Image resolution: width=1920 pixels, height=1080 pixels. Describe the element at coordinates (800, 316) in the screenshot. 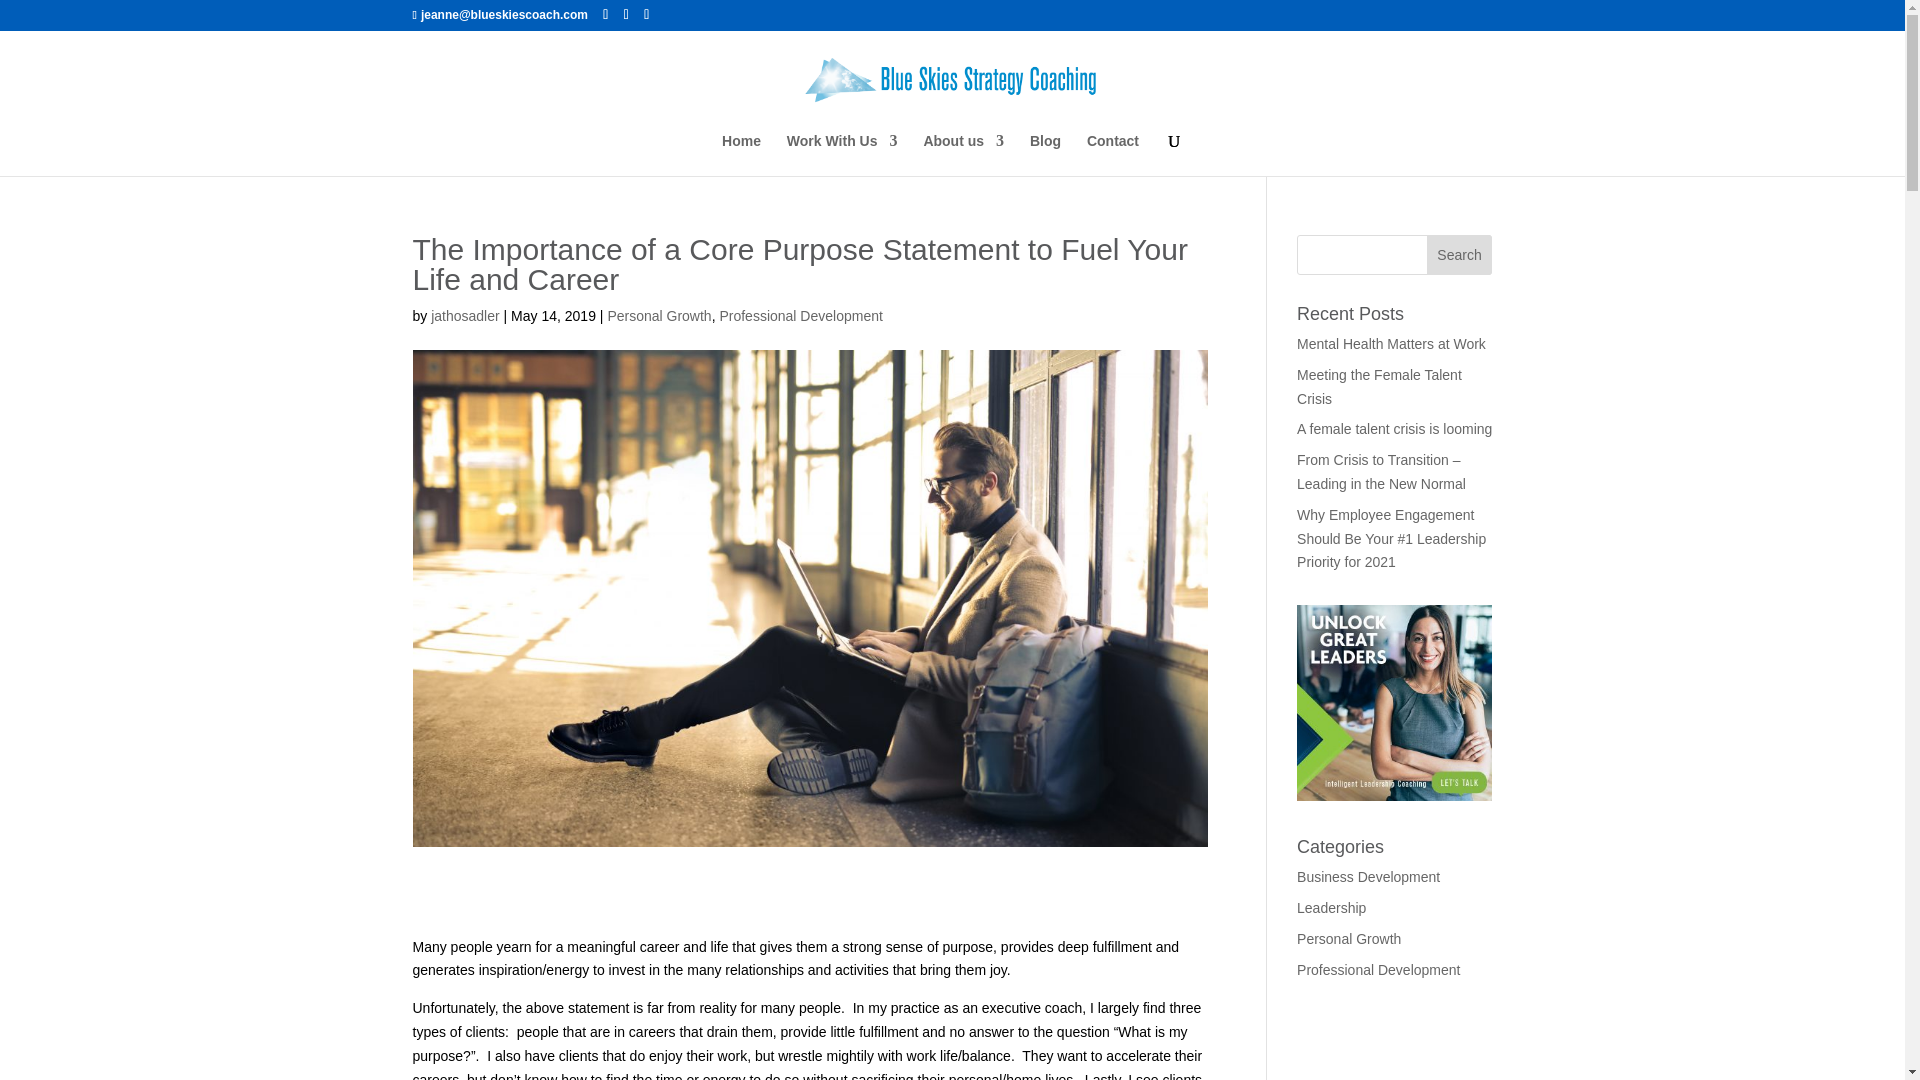

I see `Professional Development` at that location.